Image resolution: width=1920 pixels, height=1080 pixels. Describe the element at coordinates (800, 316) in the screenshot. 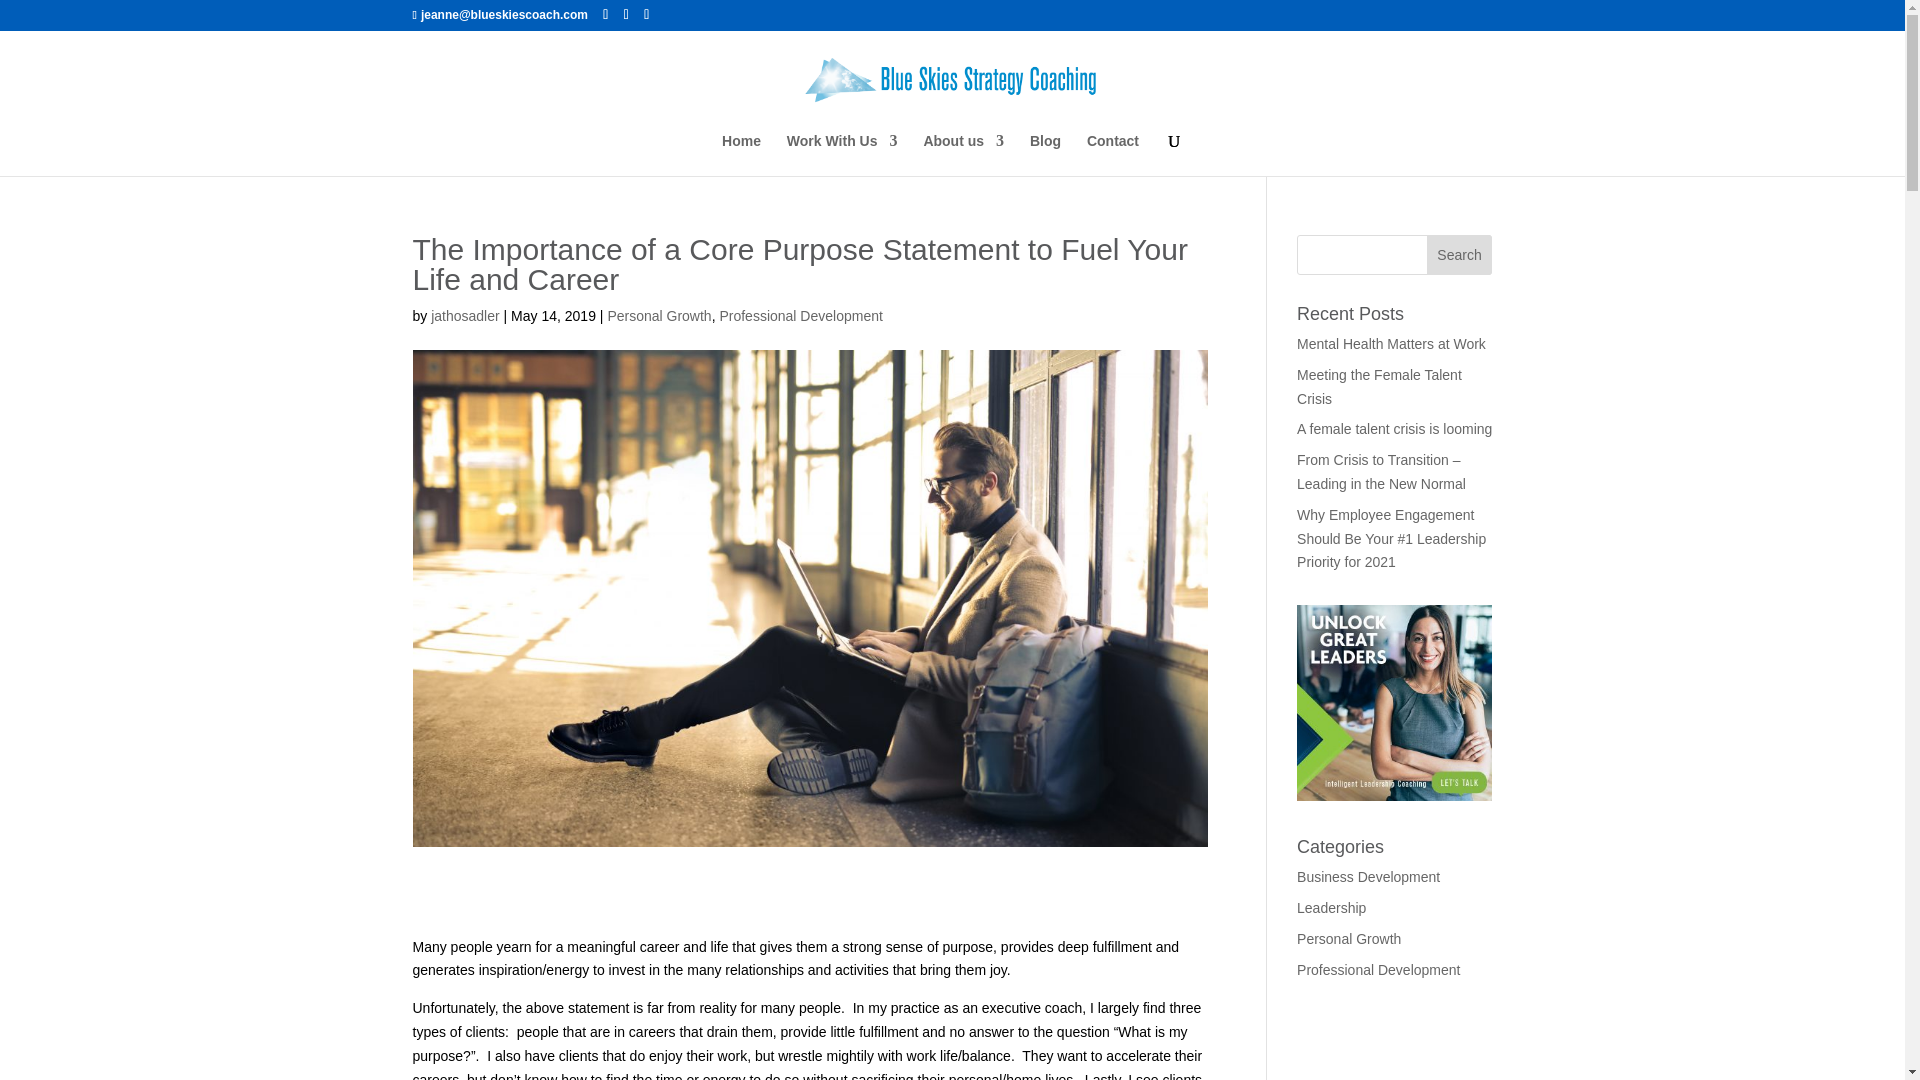

I see `Professional Development` at that location.